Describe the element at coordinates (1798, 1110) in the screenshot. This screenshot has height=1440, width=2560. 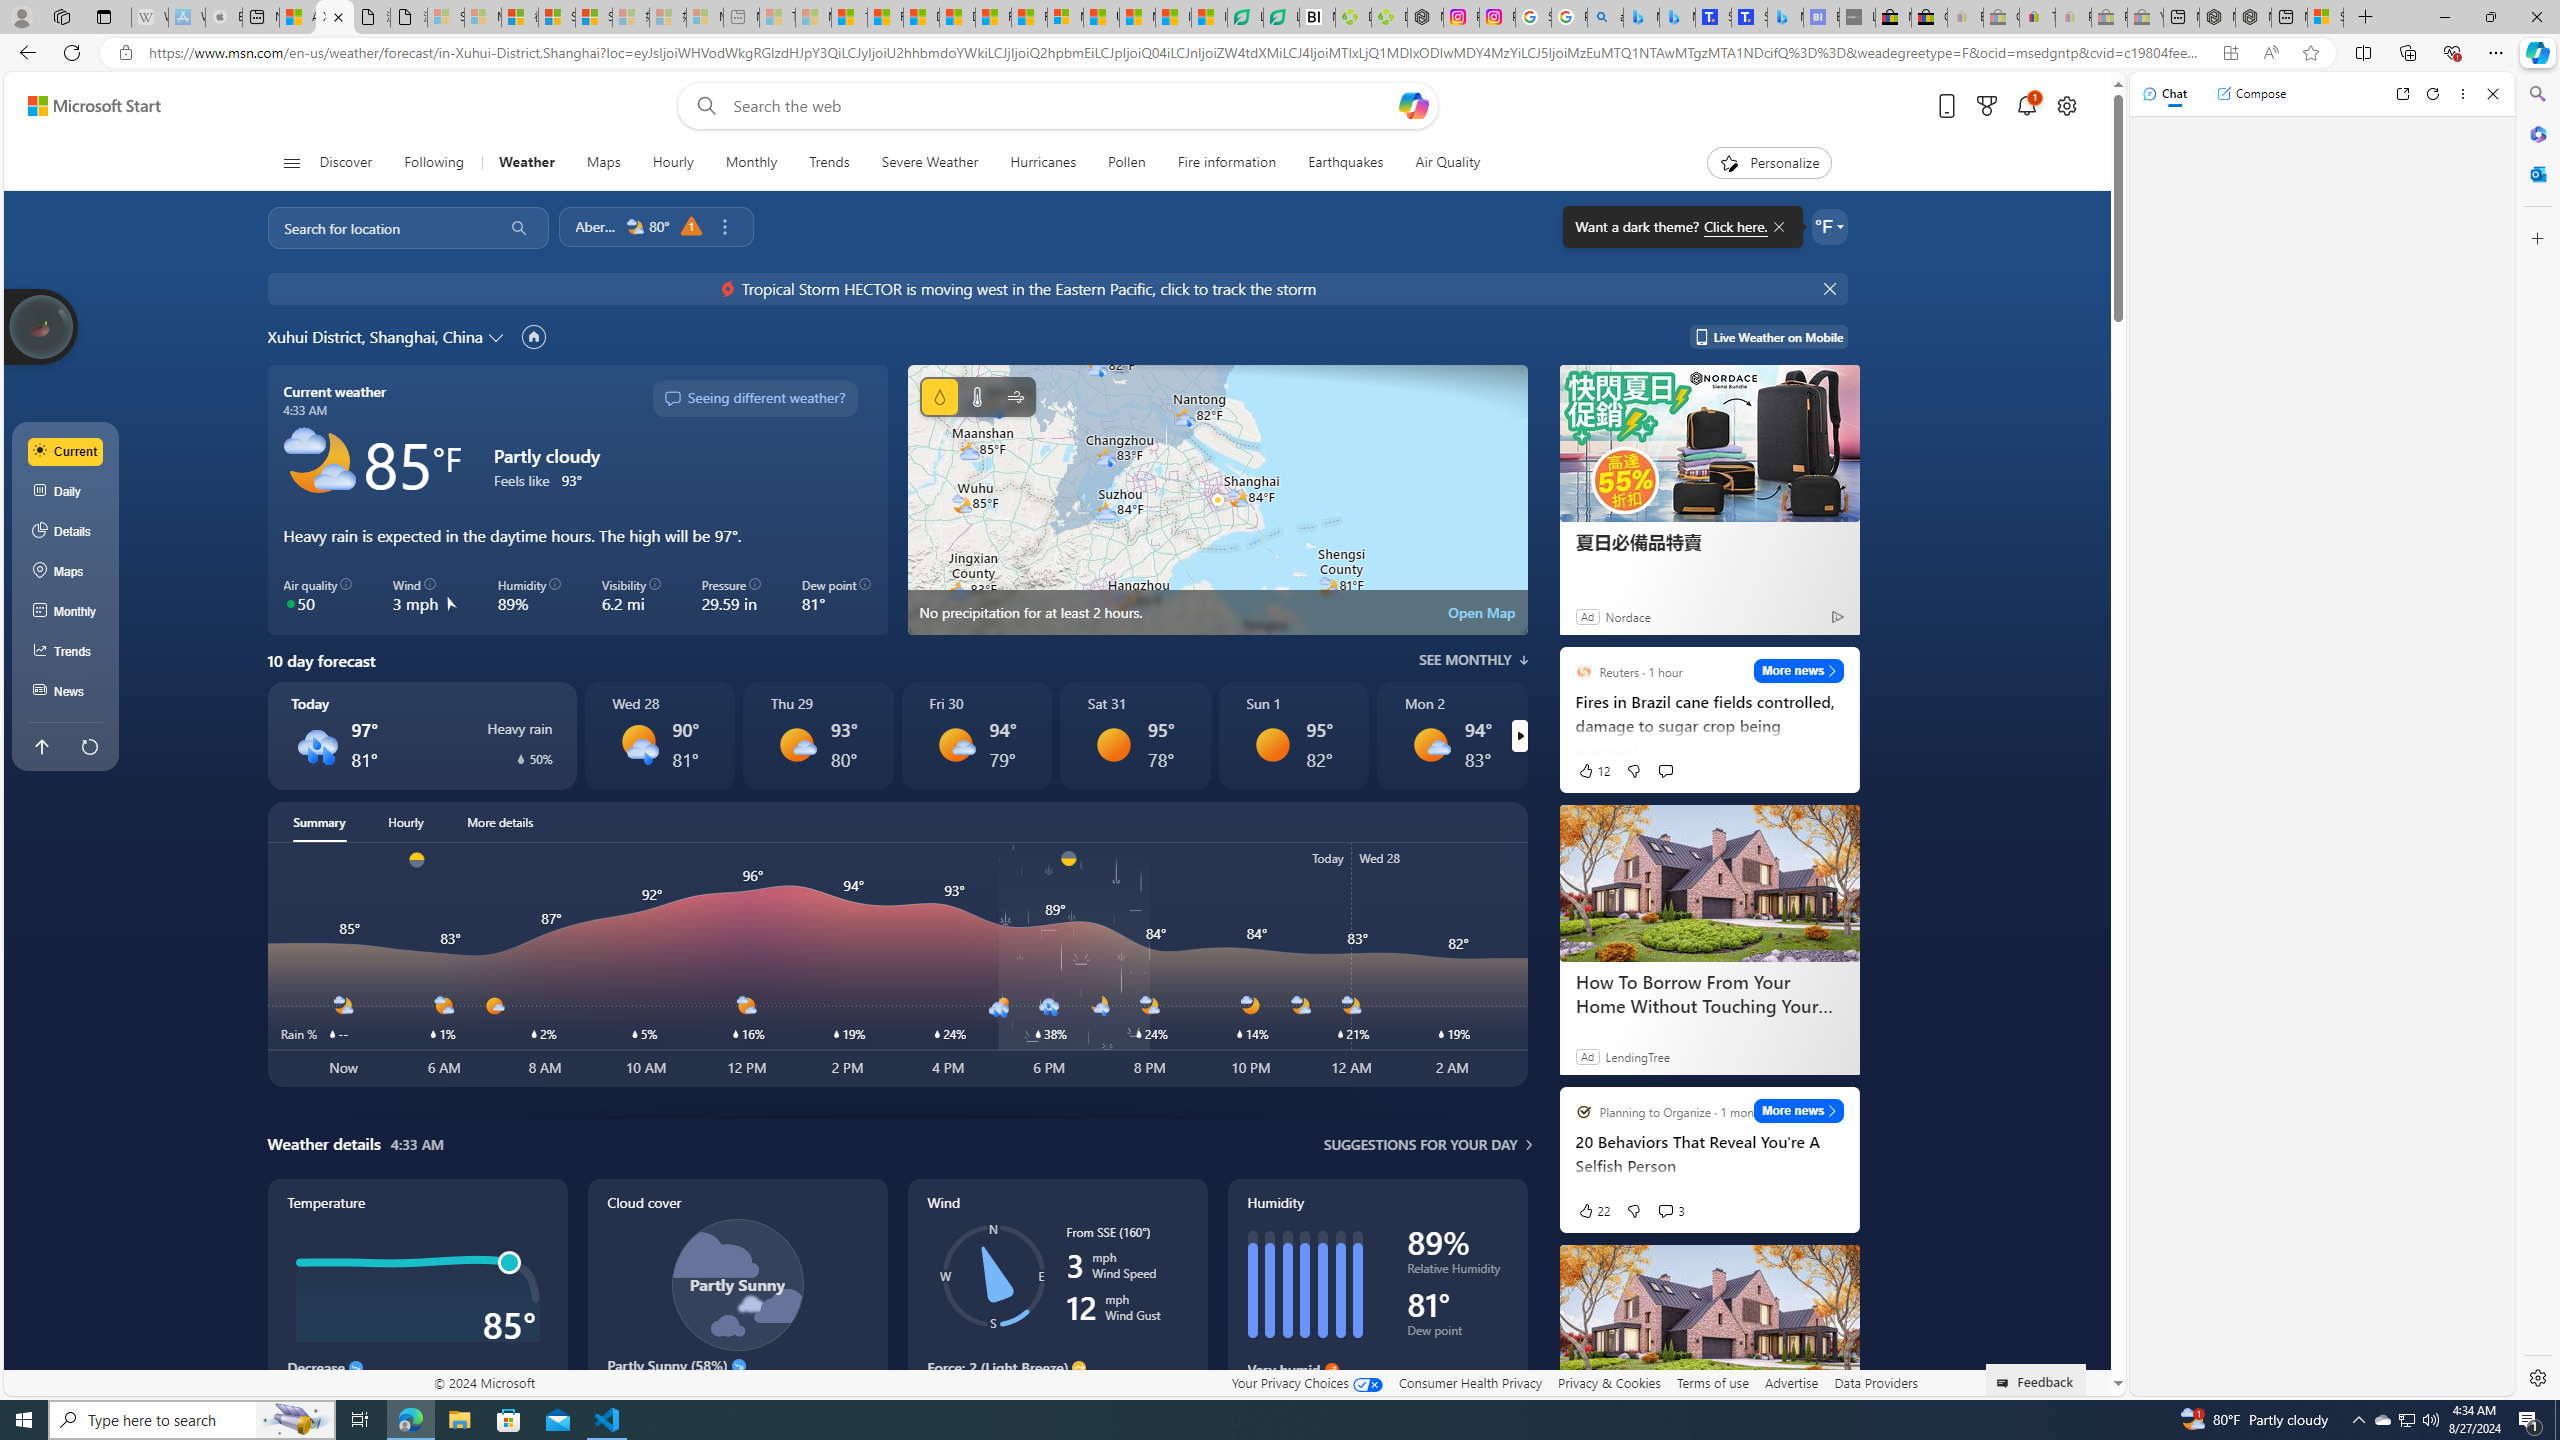
I see `More news` at that location.